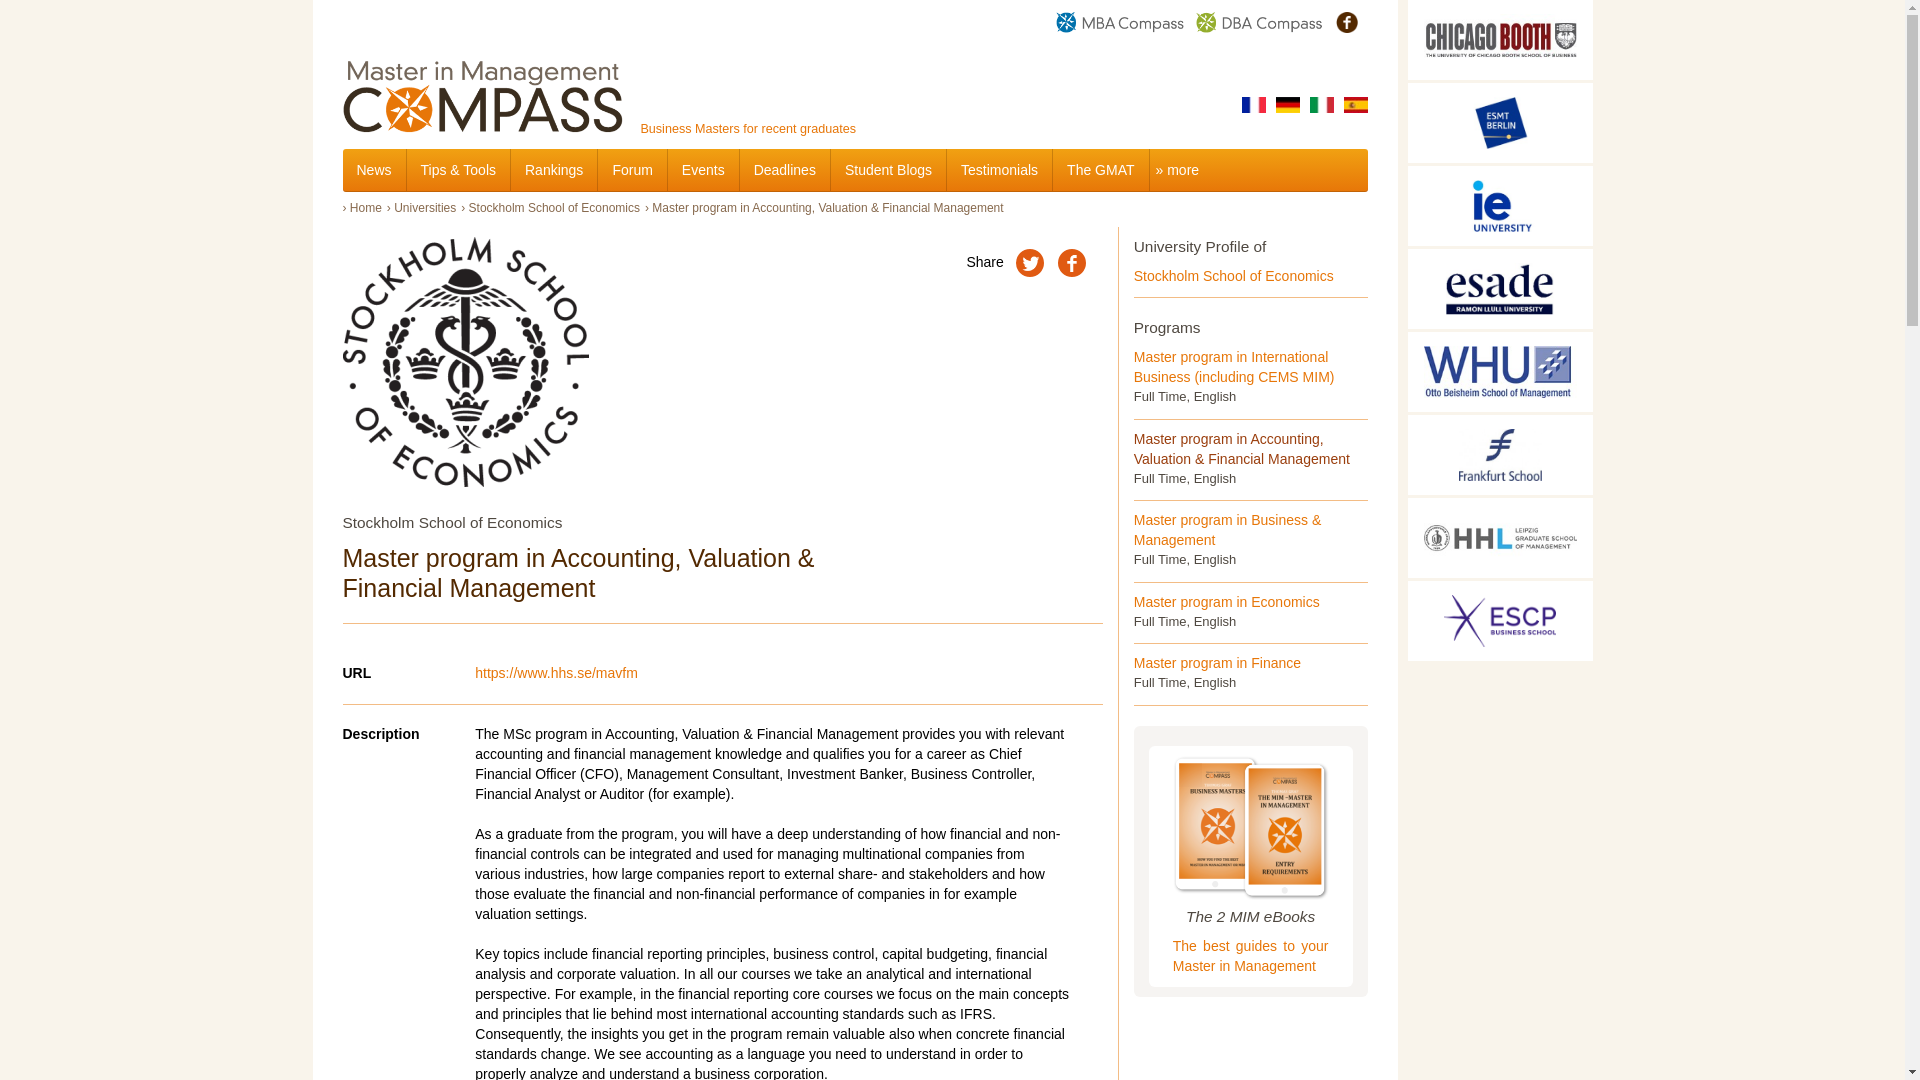 This screenshot has height=1080, width=1920. What do you see at coordinates (1218, 662) in the screenshot?
I see `Master program in Finance` at bounding box center [1218, 662].